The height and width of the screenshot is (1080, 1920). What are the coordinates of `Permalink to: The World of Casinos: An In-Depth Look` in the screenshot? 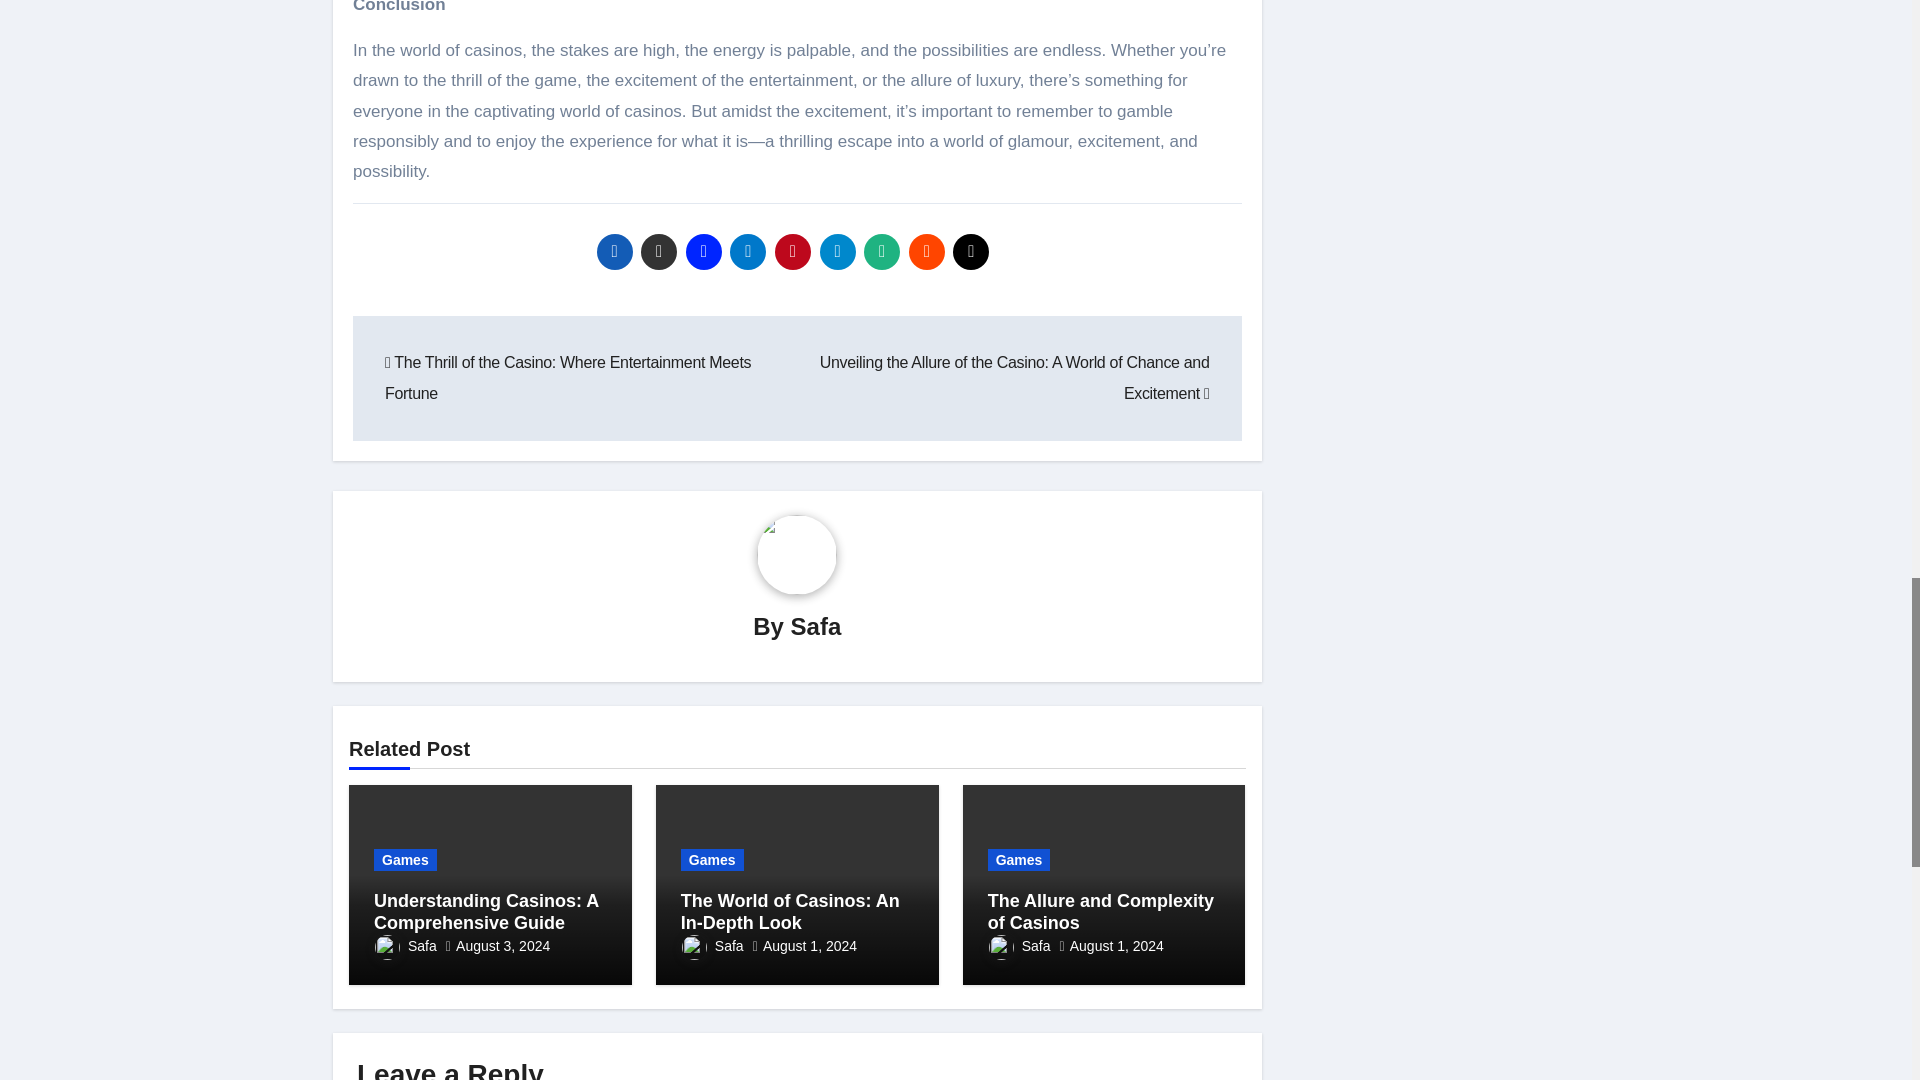 It's located at (790, 912).